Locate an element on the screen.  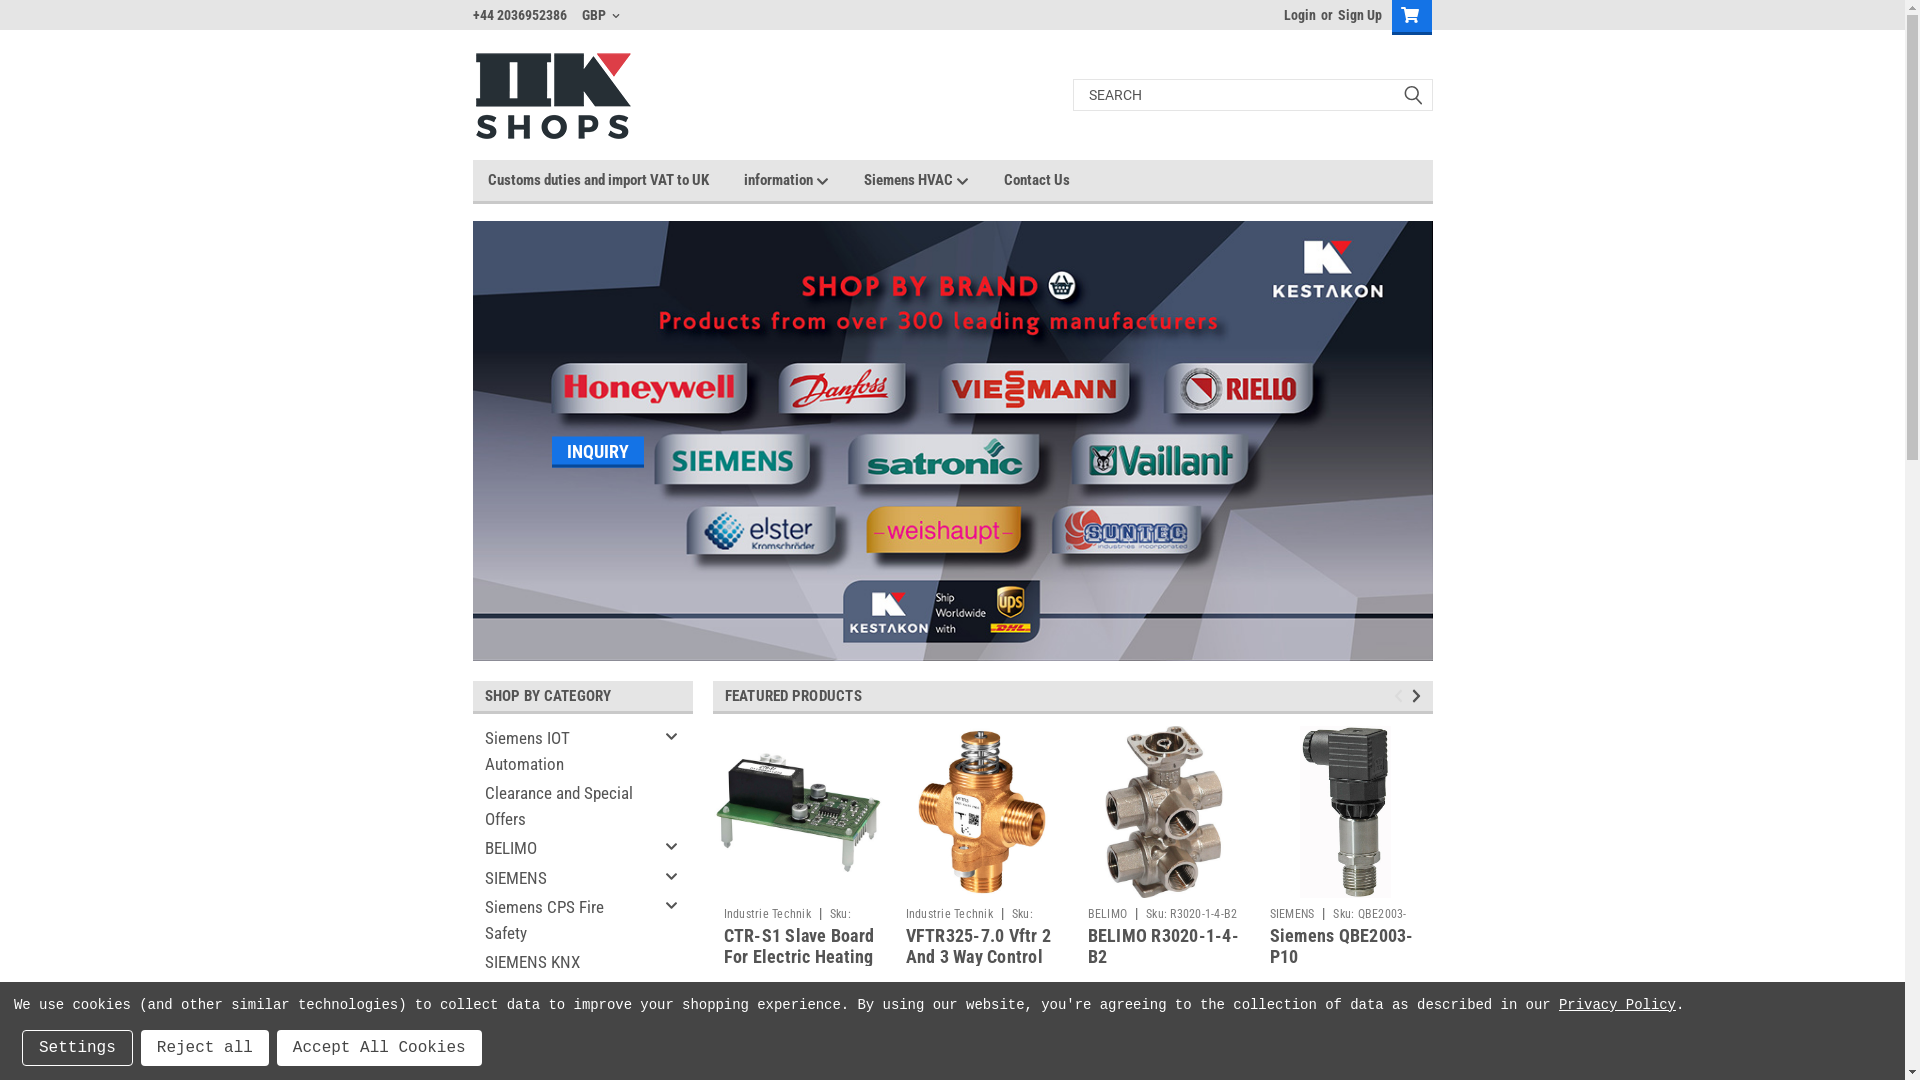
Privacy Policy is located at coordinates (1618, 1005).